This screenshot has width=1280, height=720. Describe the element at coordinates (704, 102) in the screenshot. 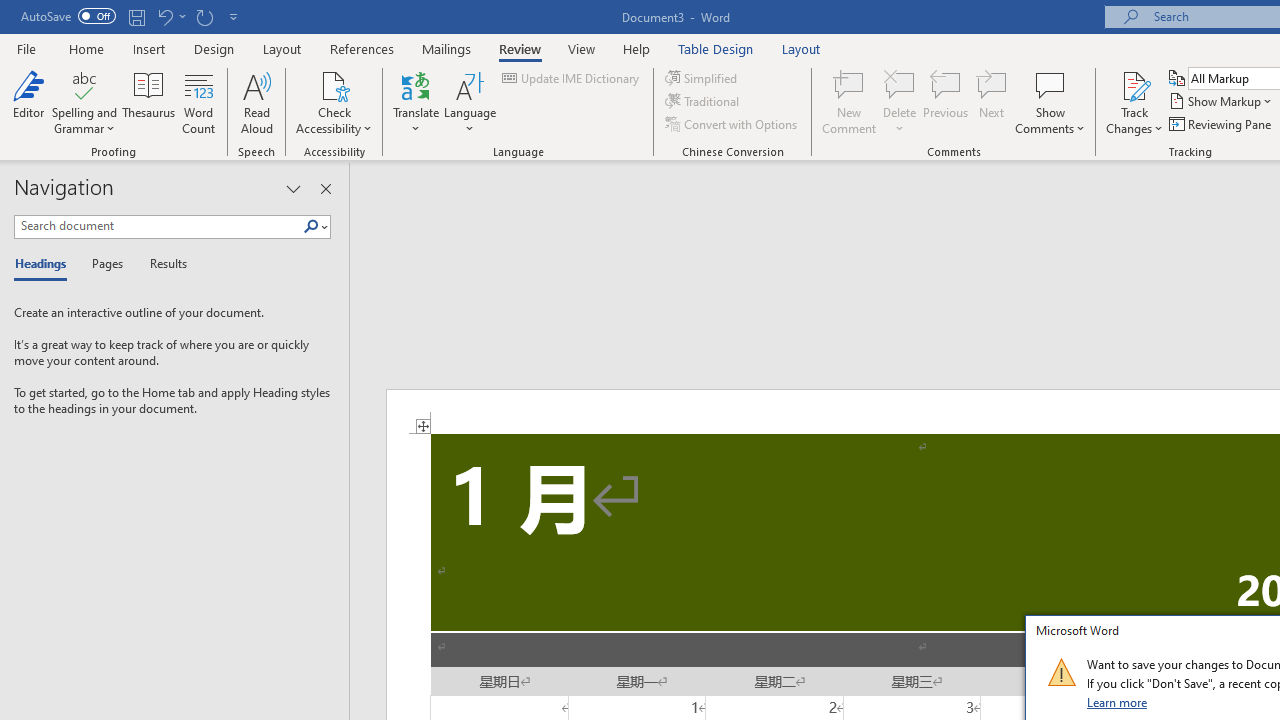

I see `Traditional` at that location.